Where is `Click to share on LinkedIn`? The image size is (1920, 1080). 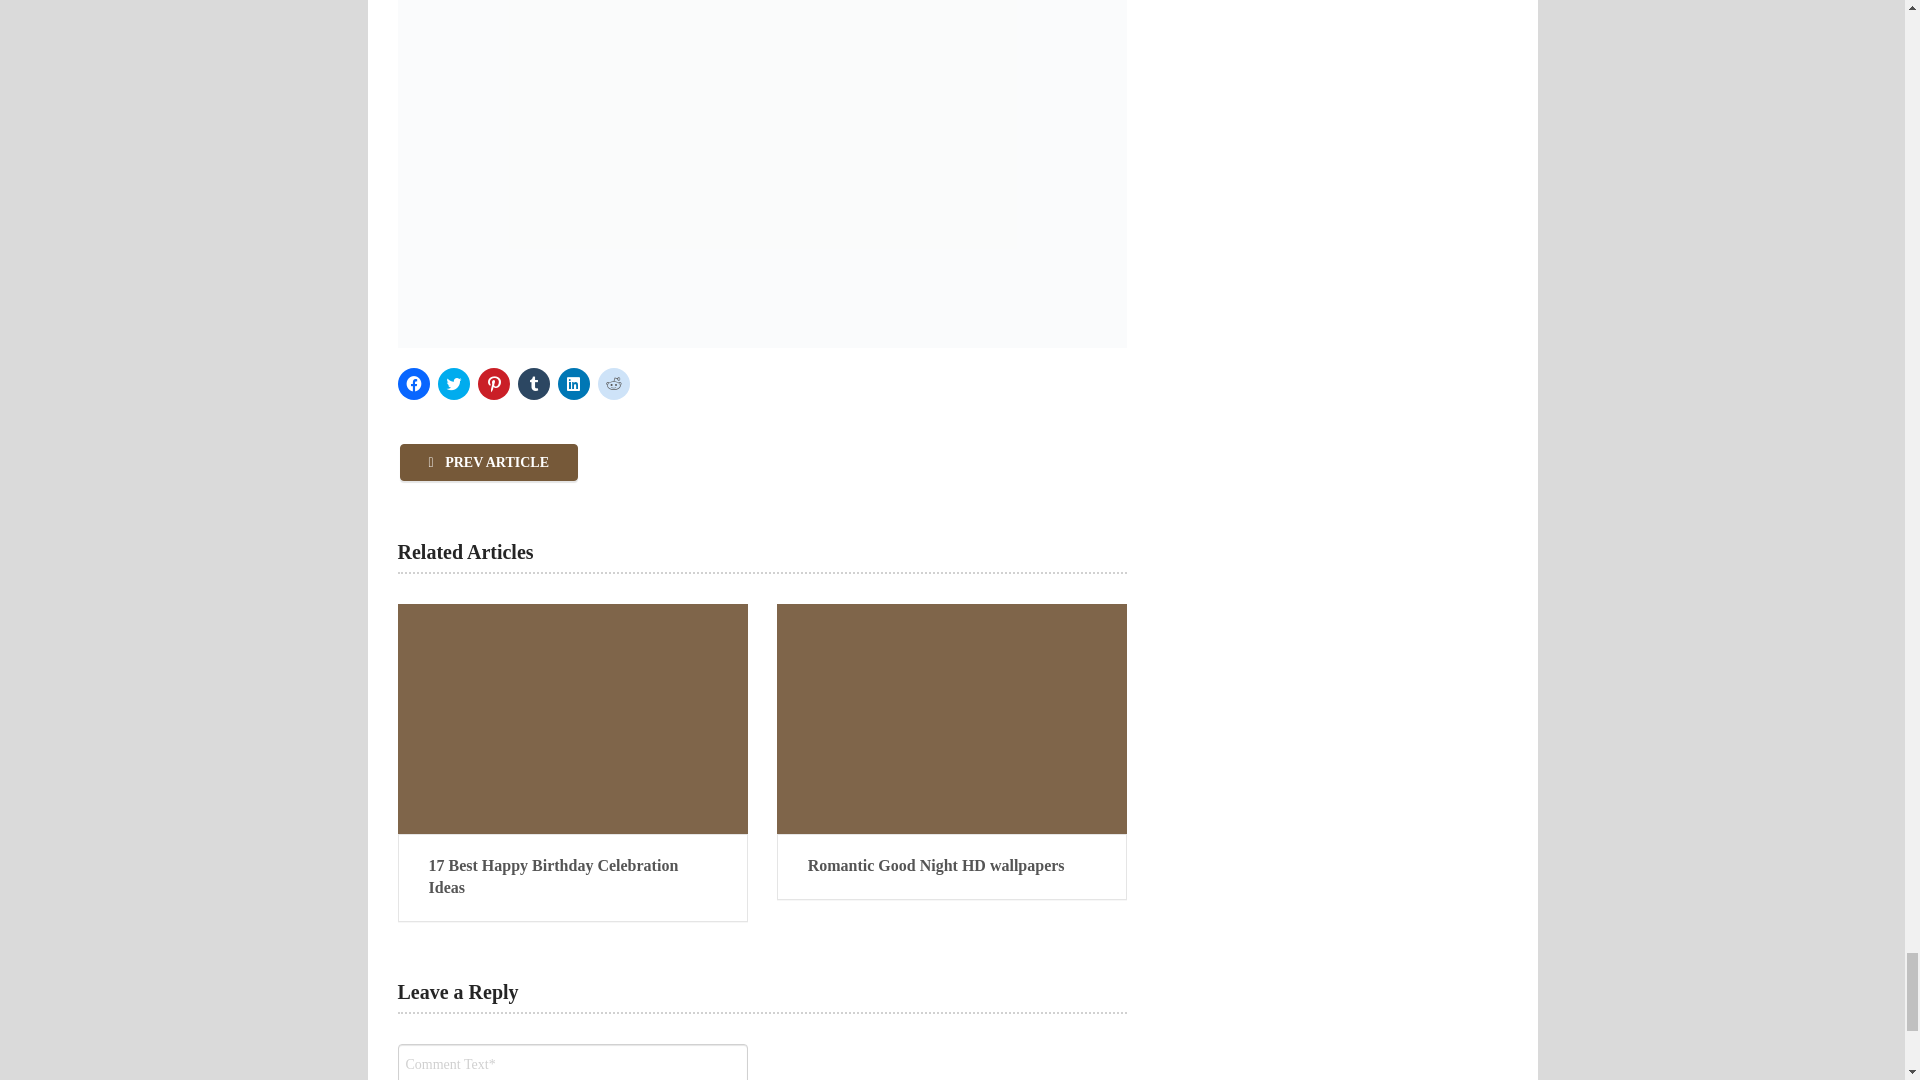 Click to share on LinkedIn is located at coordinates (574, 384).